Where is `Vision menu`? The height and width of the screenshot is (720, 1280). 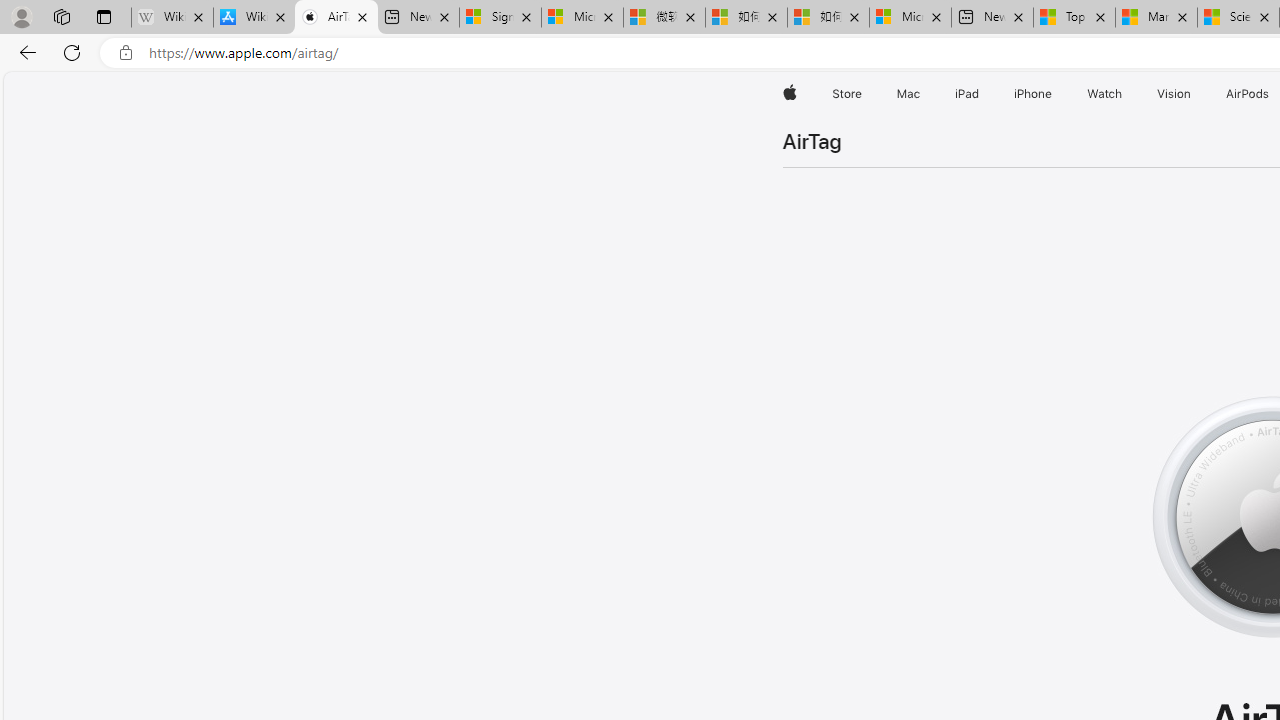 Vision menu is located at coordinates (1196, 94).